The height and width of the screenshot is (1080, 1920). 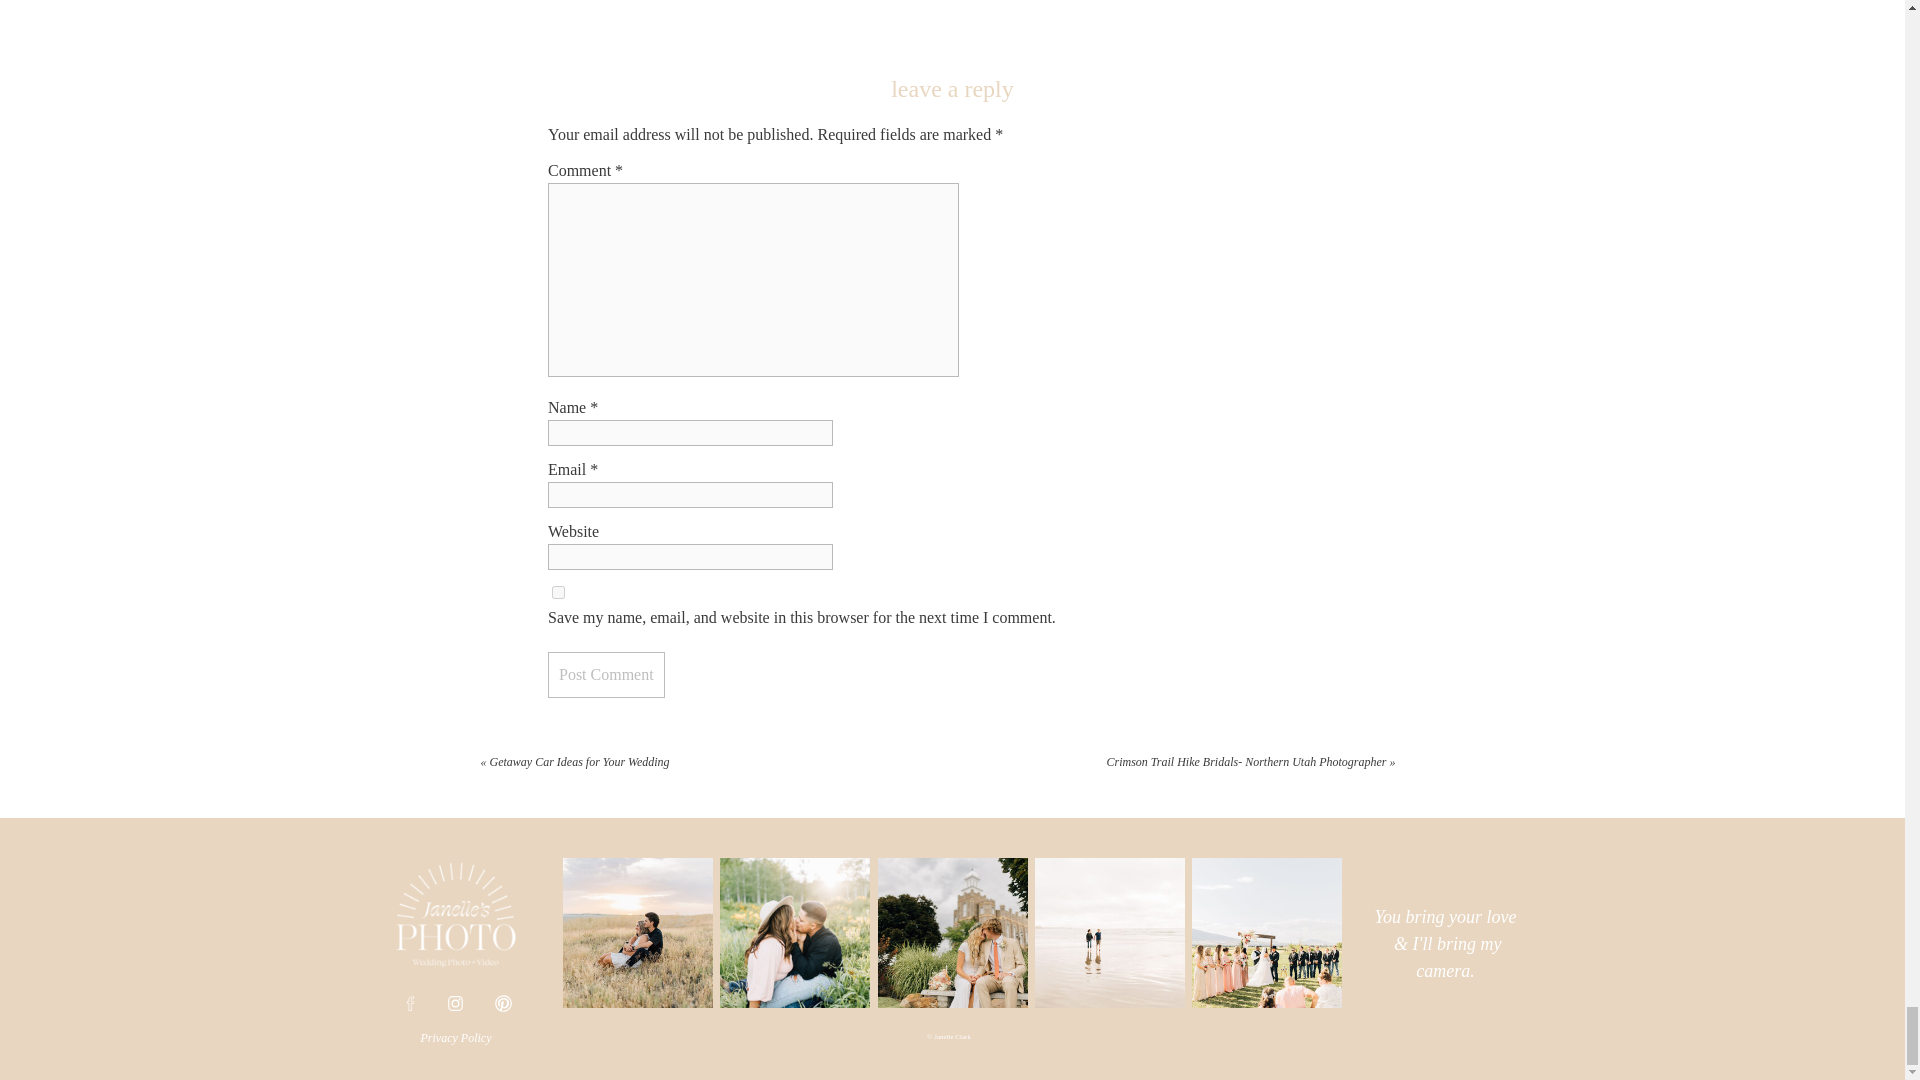 What do you see at coordinates (558, 592) in the screenshot?
I see `yes` at bounding box center [558, 592].